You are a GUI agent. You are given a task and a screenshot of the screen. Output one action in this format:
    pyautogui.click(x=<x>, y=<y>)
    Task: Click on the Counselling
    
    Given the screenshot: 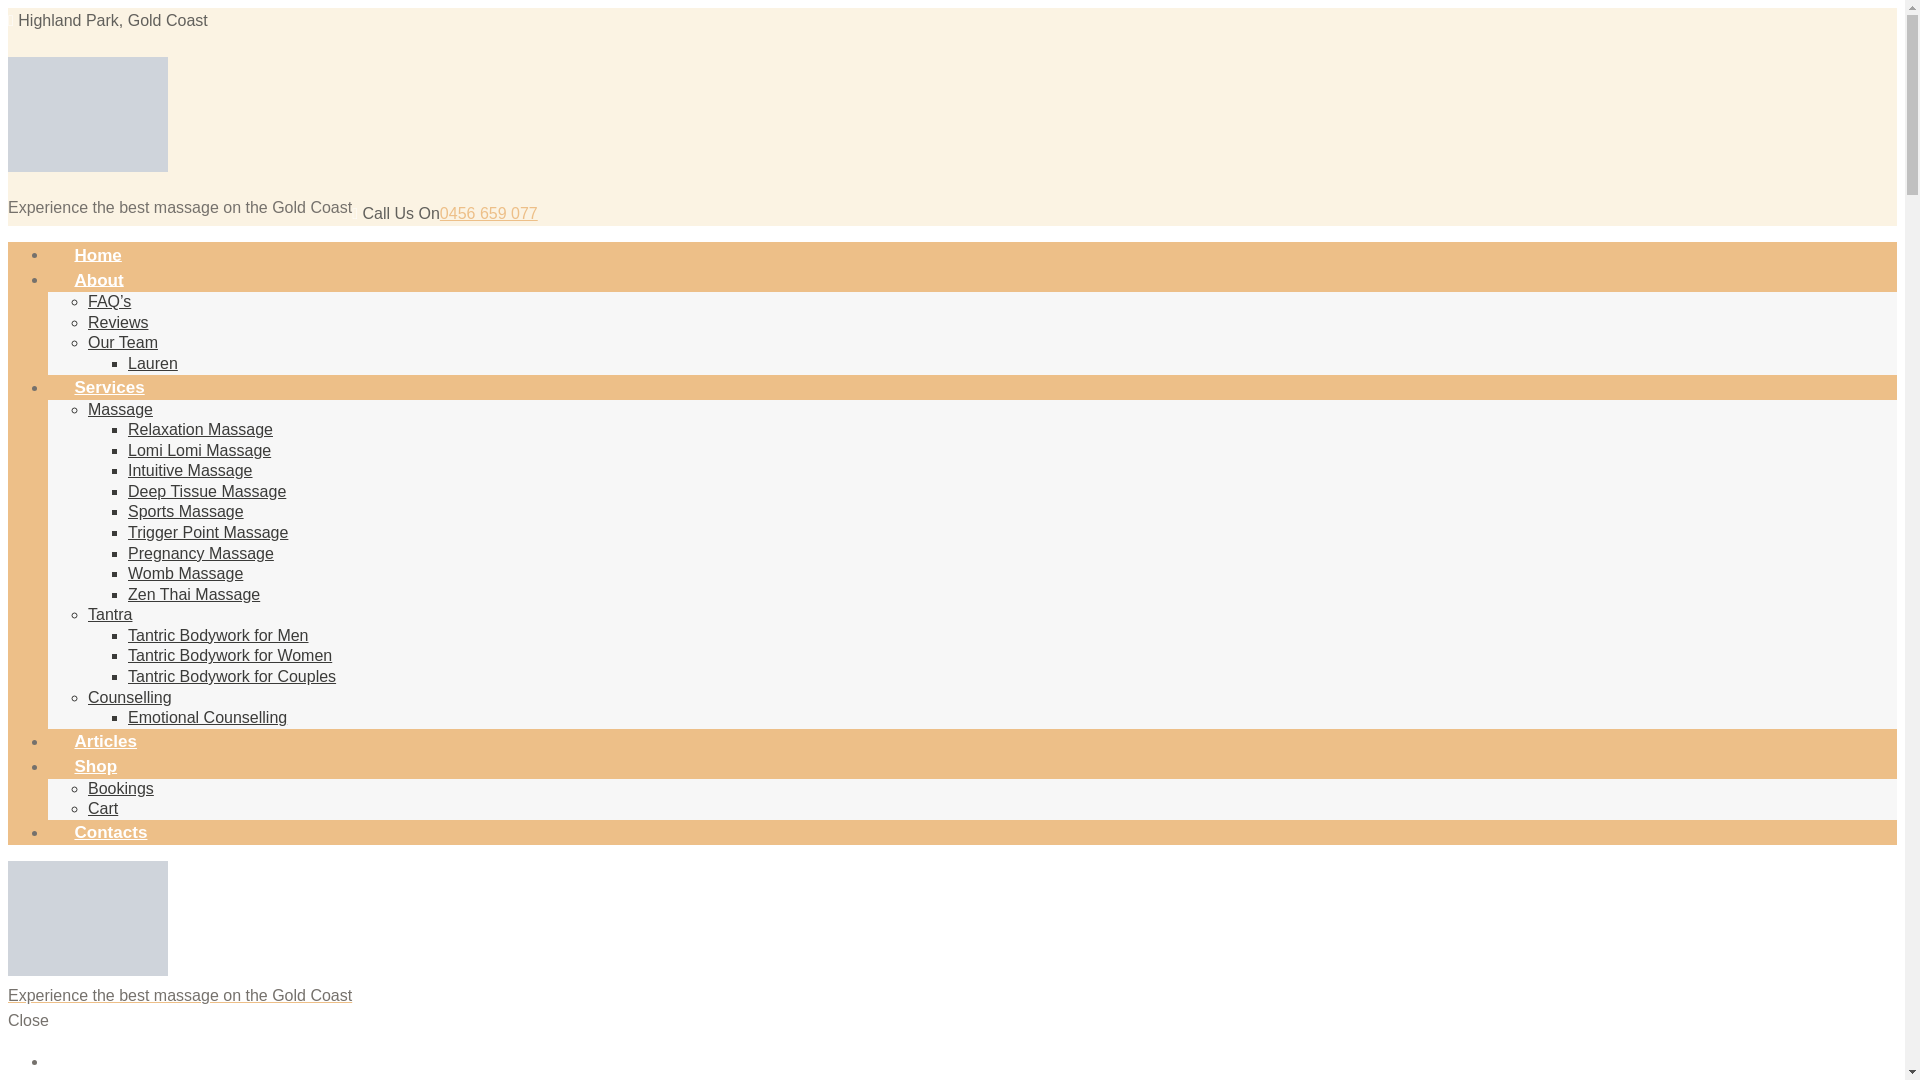 What is the action you would take?
    pyautogui.click(x=130, y=698)
    